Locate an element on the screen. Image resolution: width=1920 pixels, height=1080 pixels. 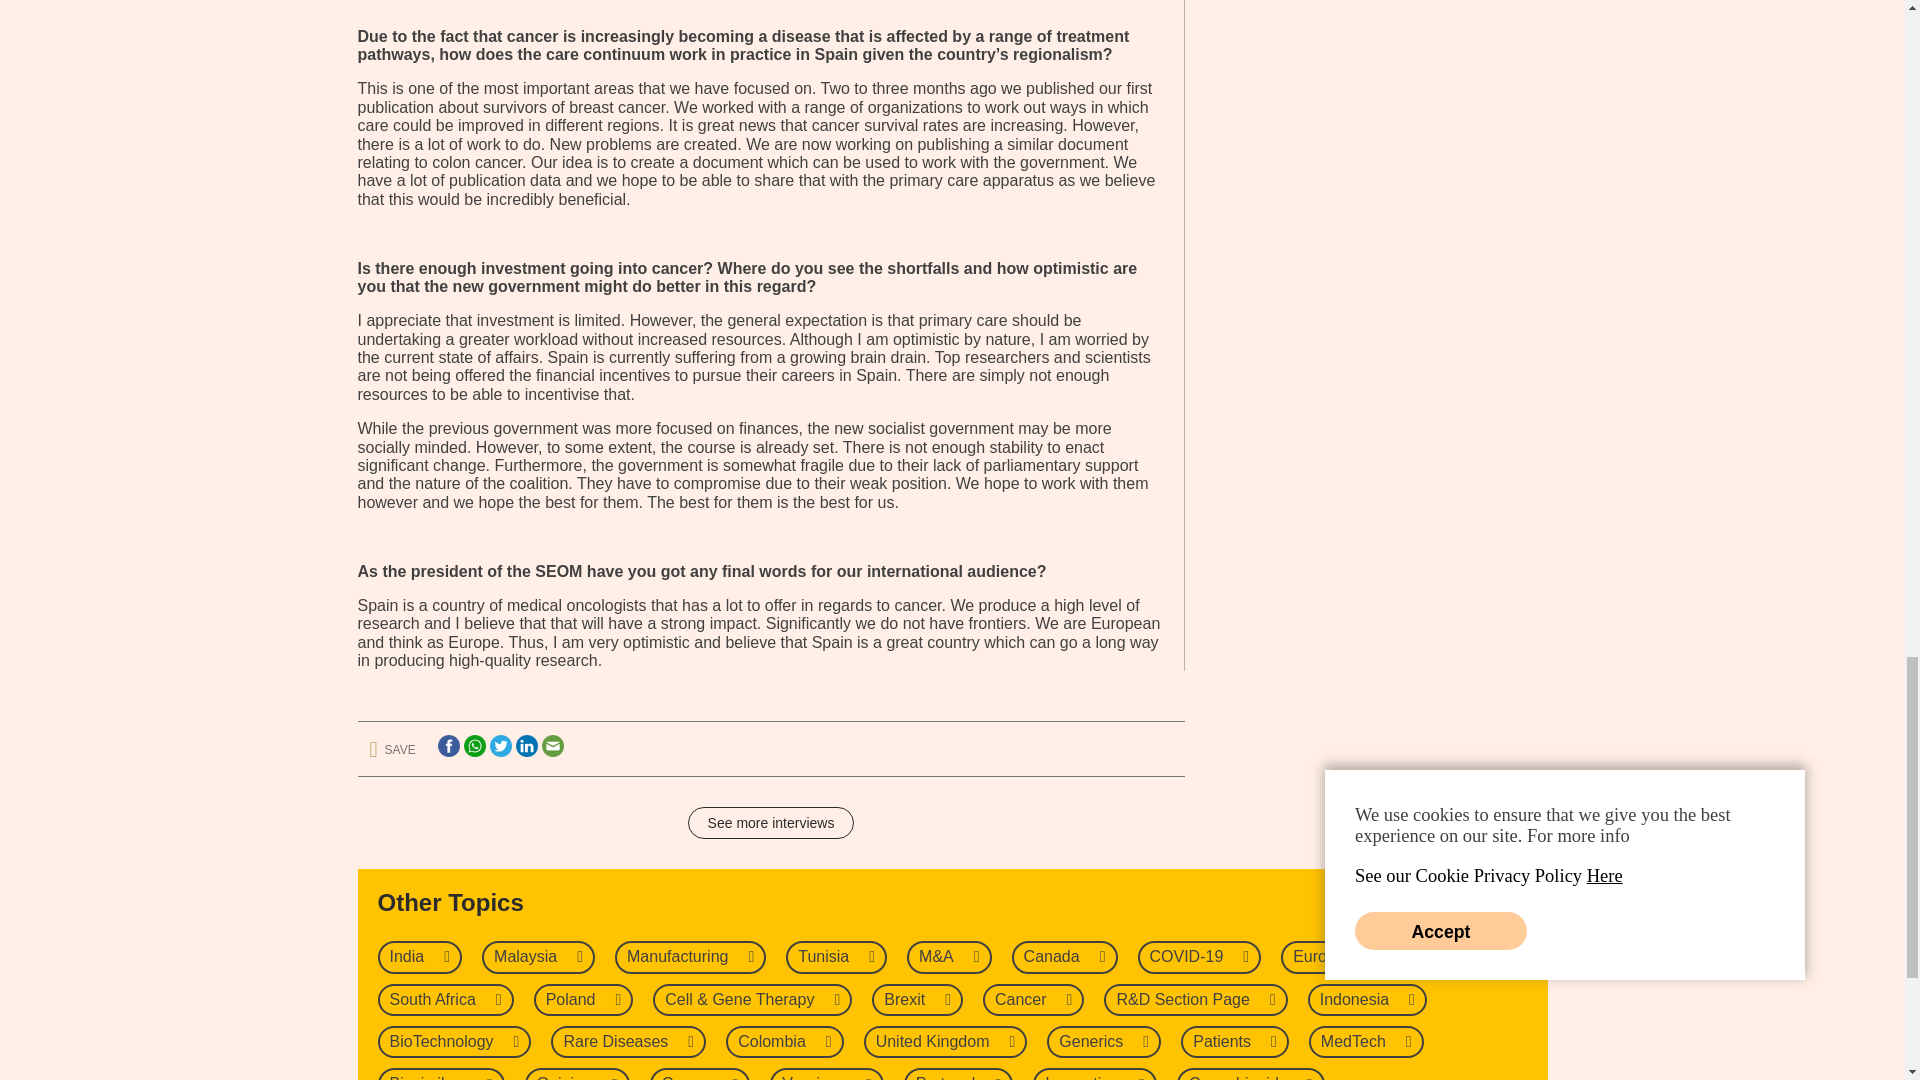
Twitter is located at coordinates (500, 746).